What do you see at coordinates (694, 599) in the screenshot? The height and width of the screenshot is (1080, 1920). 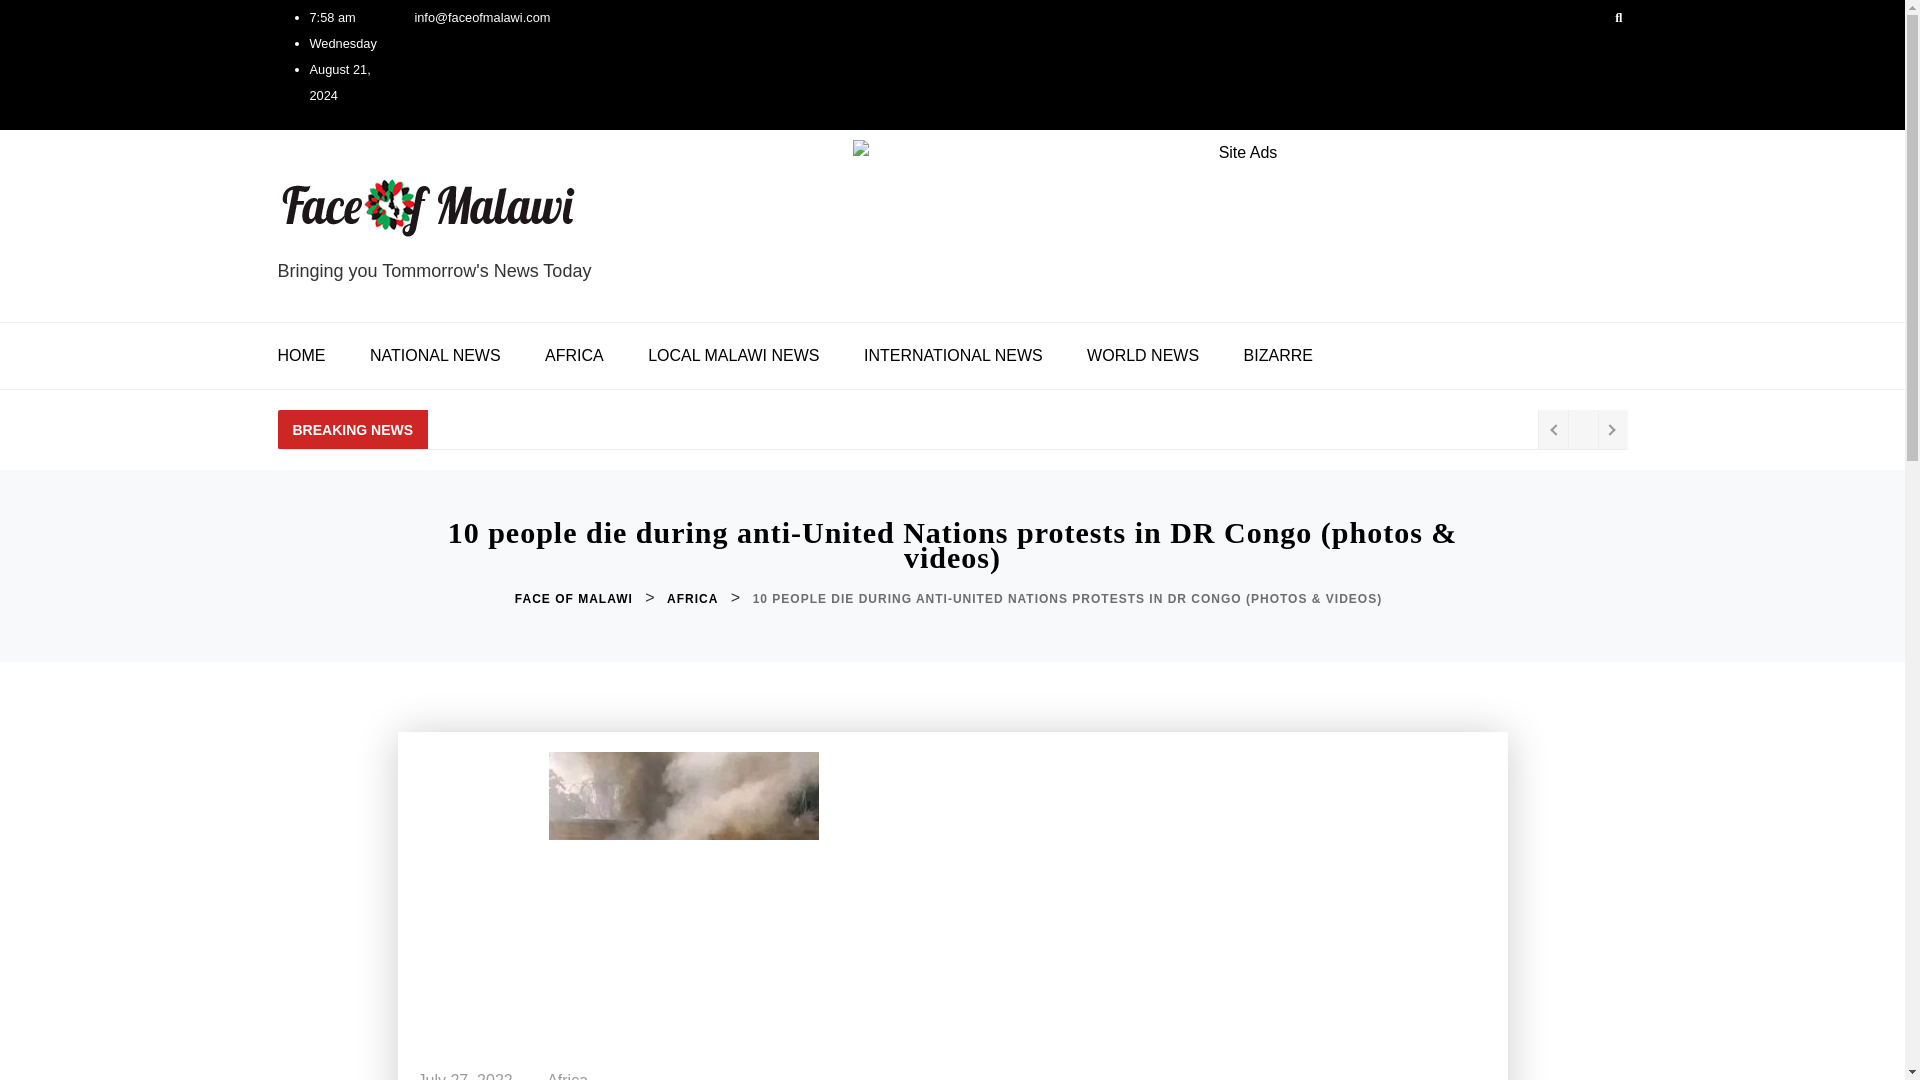 I see `Go to the Africa Category archives.` at bounding box center [694, 599].